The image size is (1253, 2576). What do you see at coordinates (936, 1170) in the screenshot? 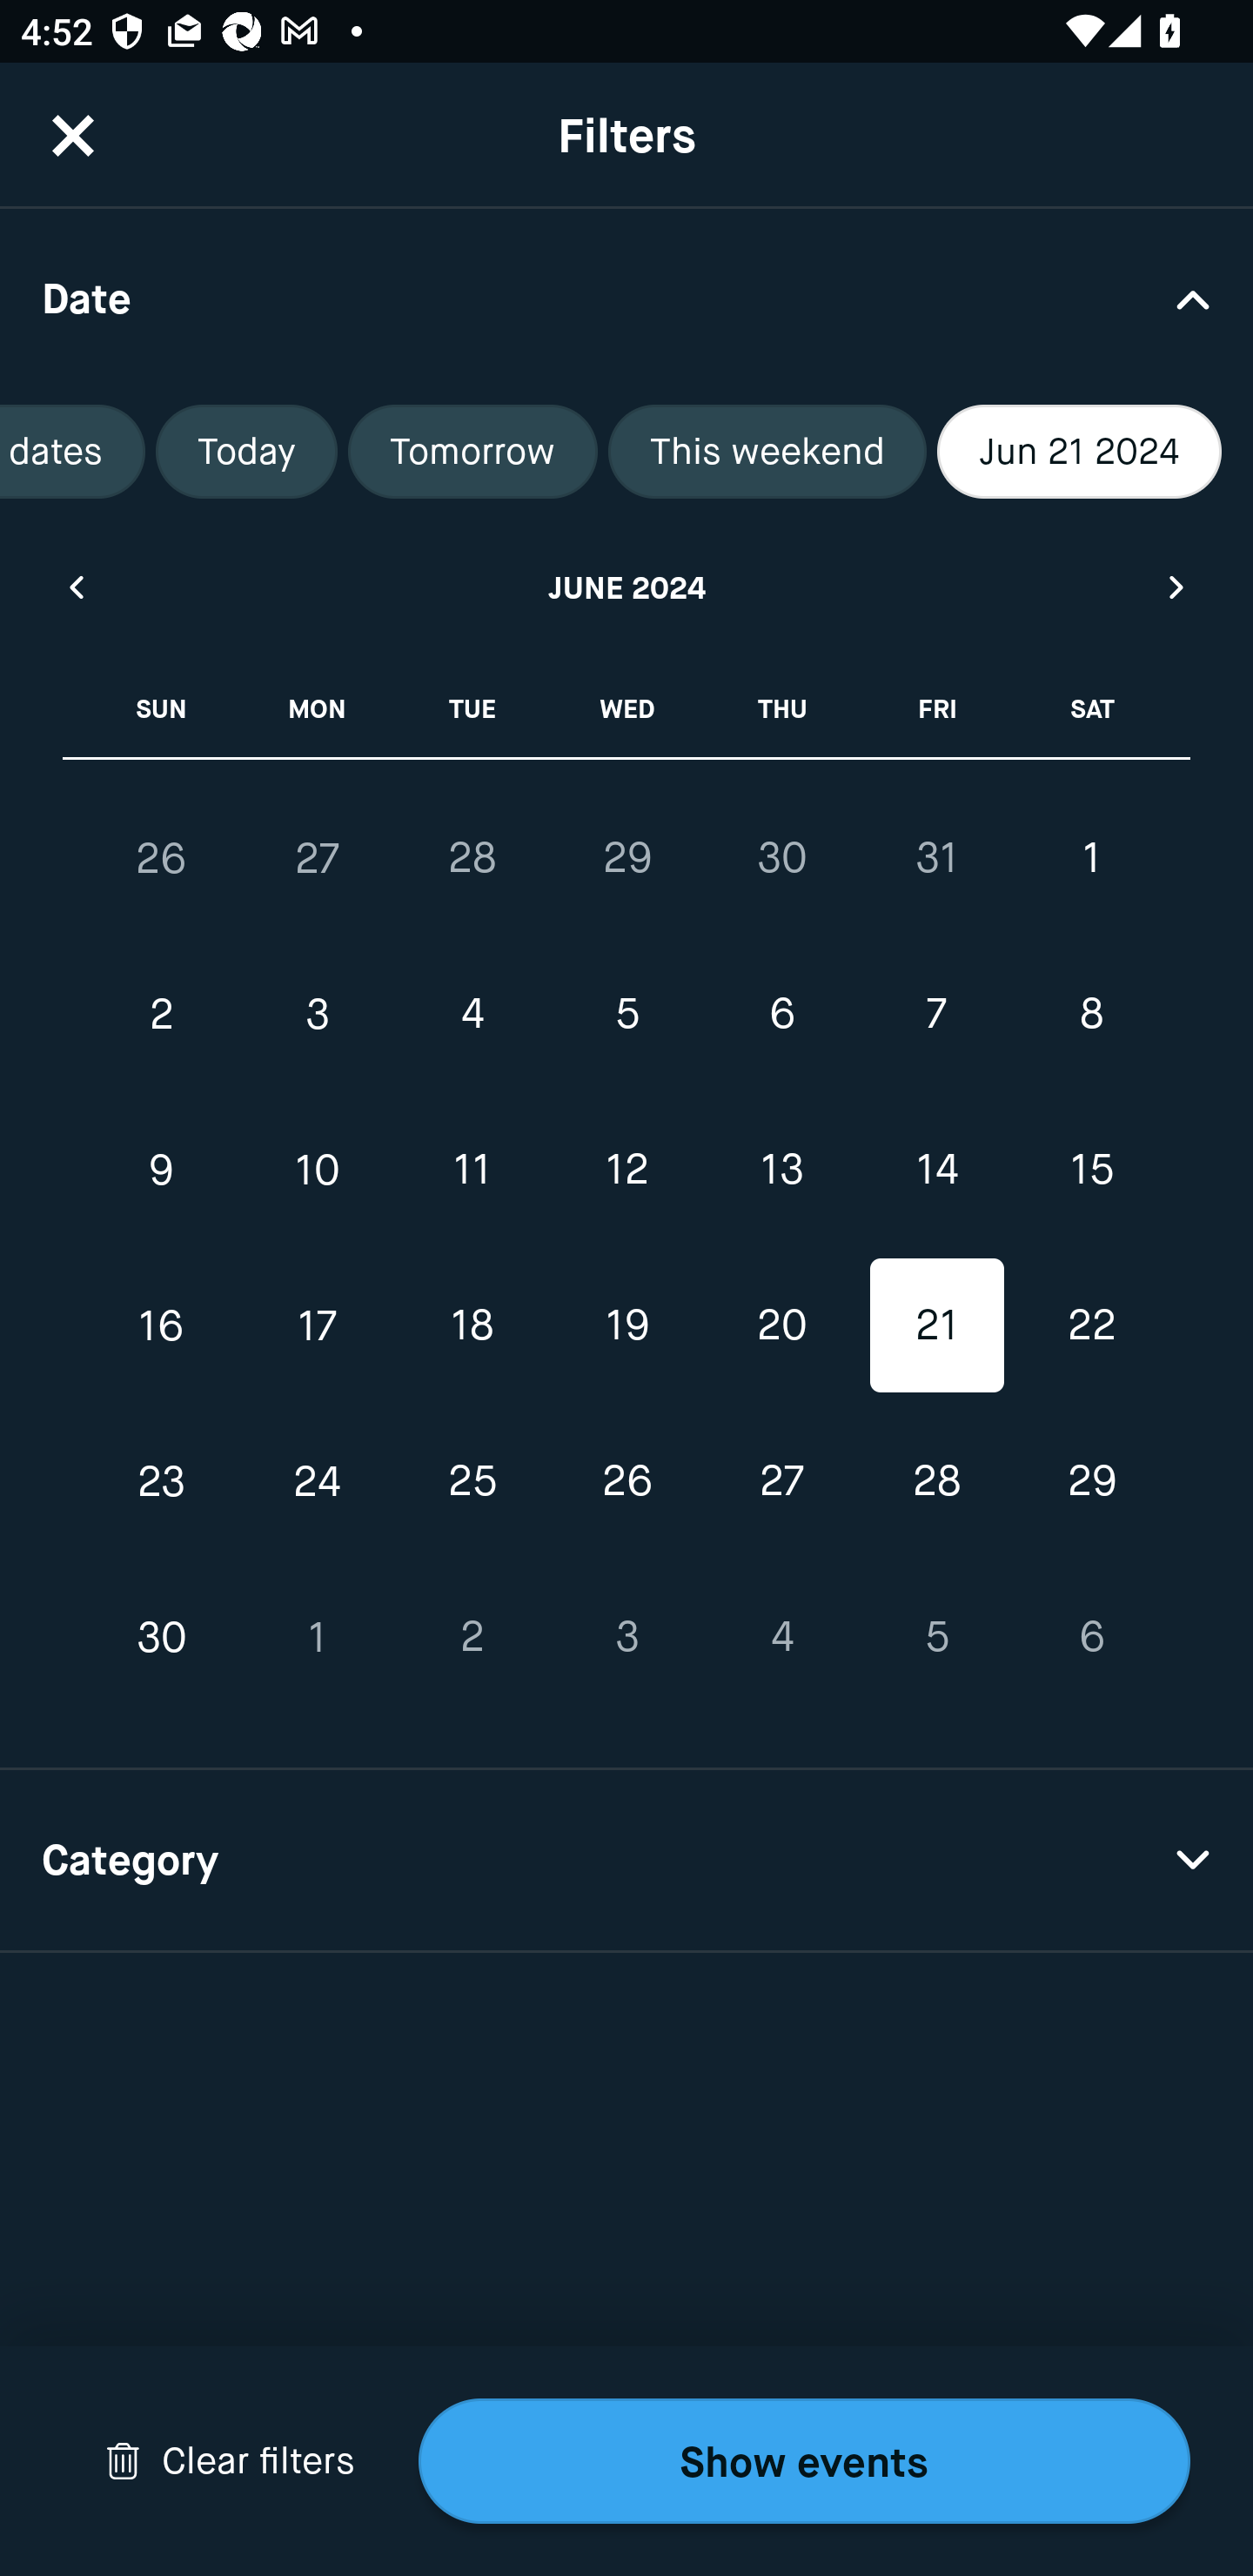
I see `14` at bounding box center [936, 1170].